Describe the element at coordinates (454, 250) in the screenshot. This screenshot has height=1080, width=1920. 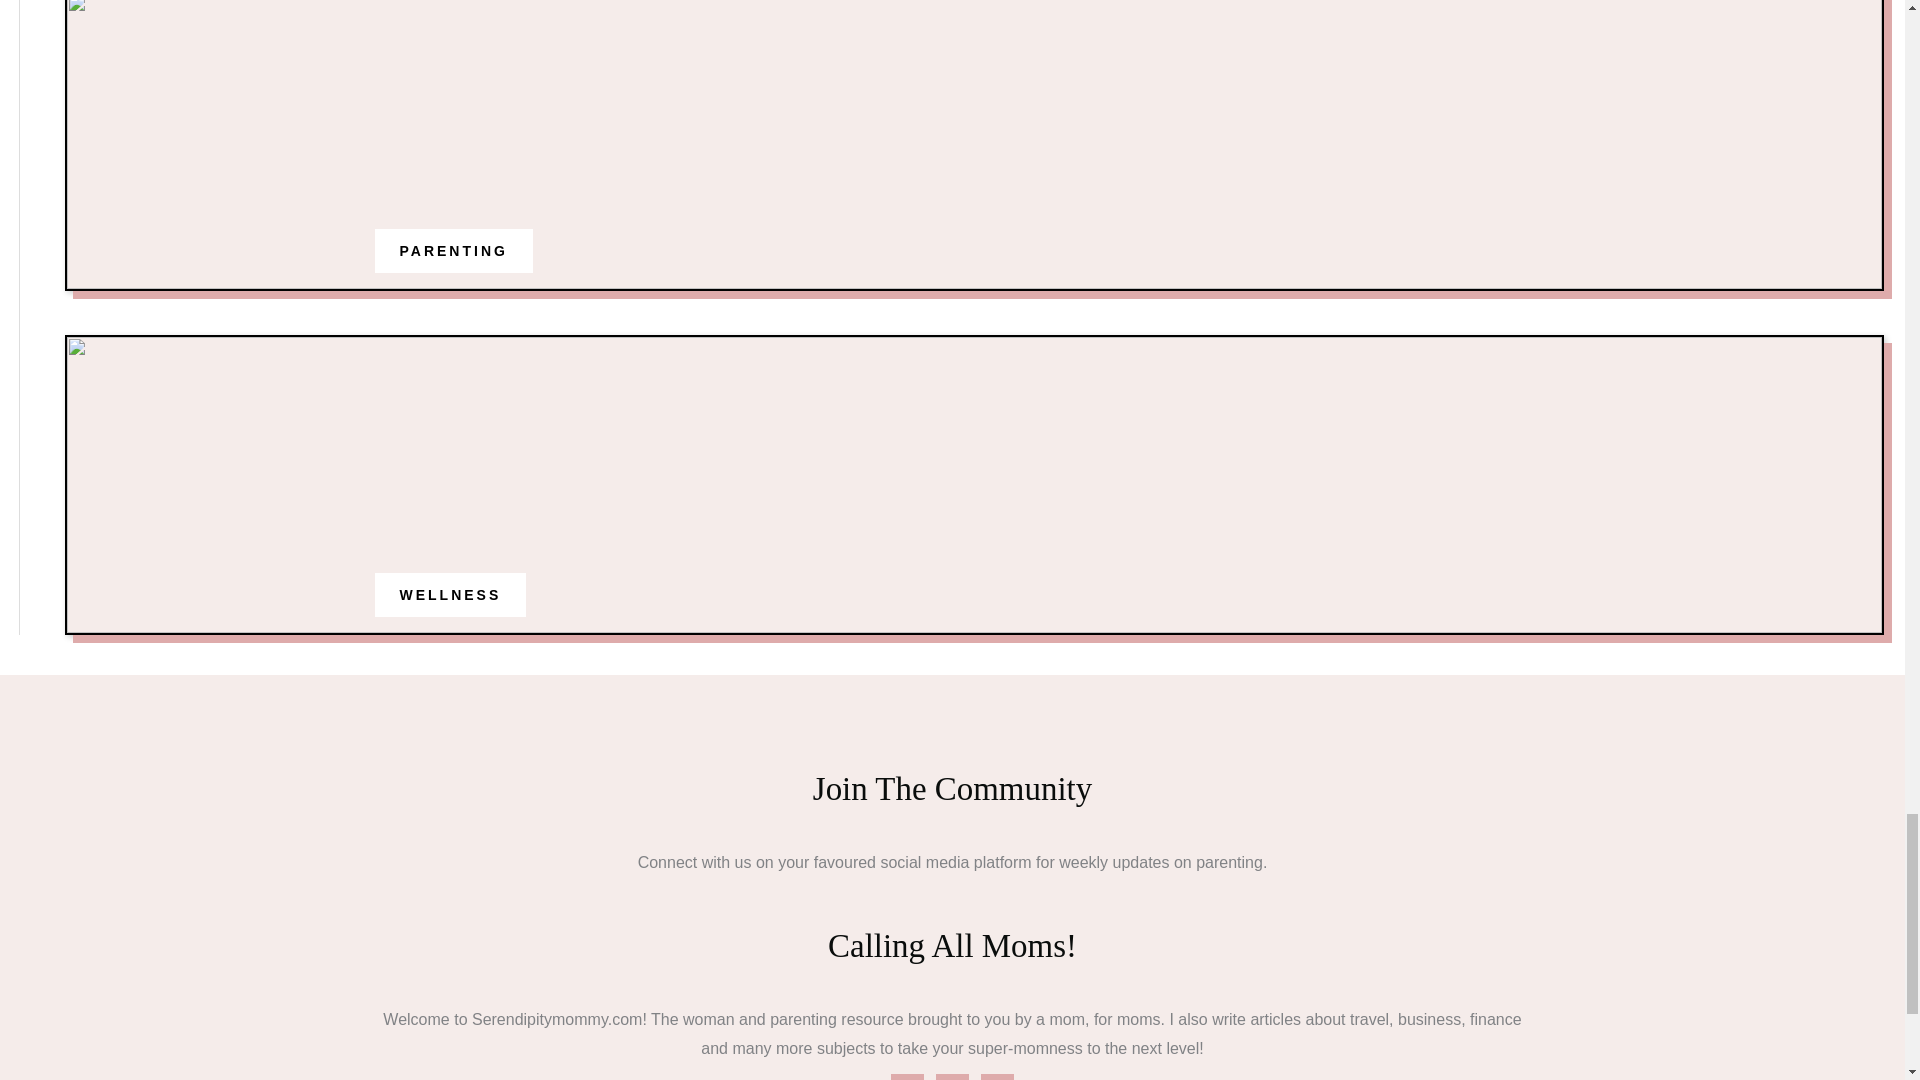
I see `PARENTING` at that location.